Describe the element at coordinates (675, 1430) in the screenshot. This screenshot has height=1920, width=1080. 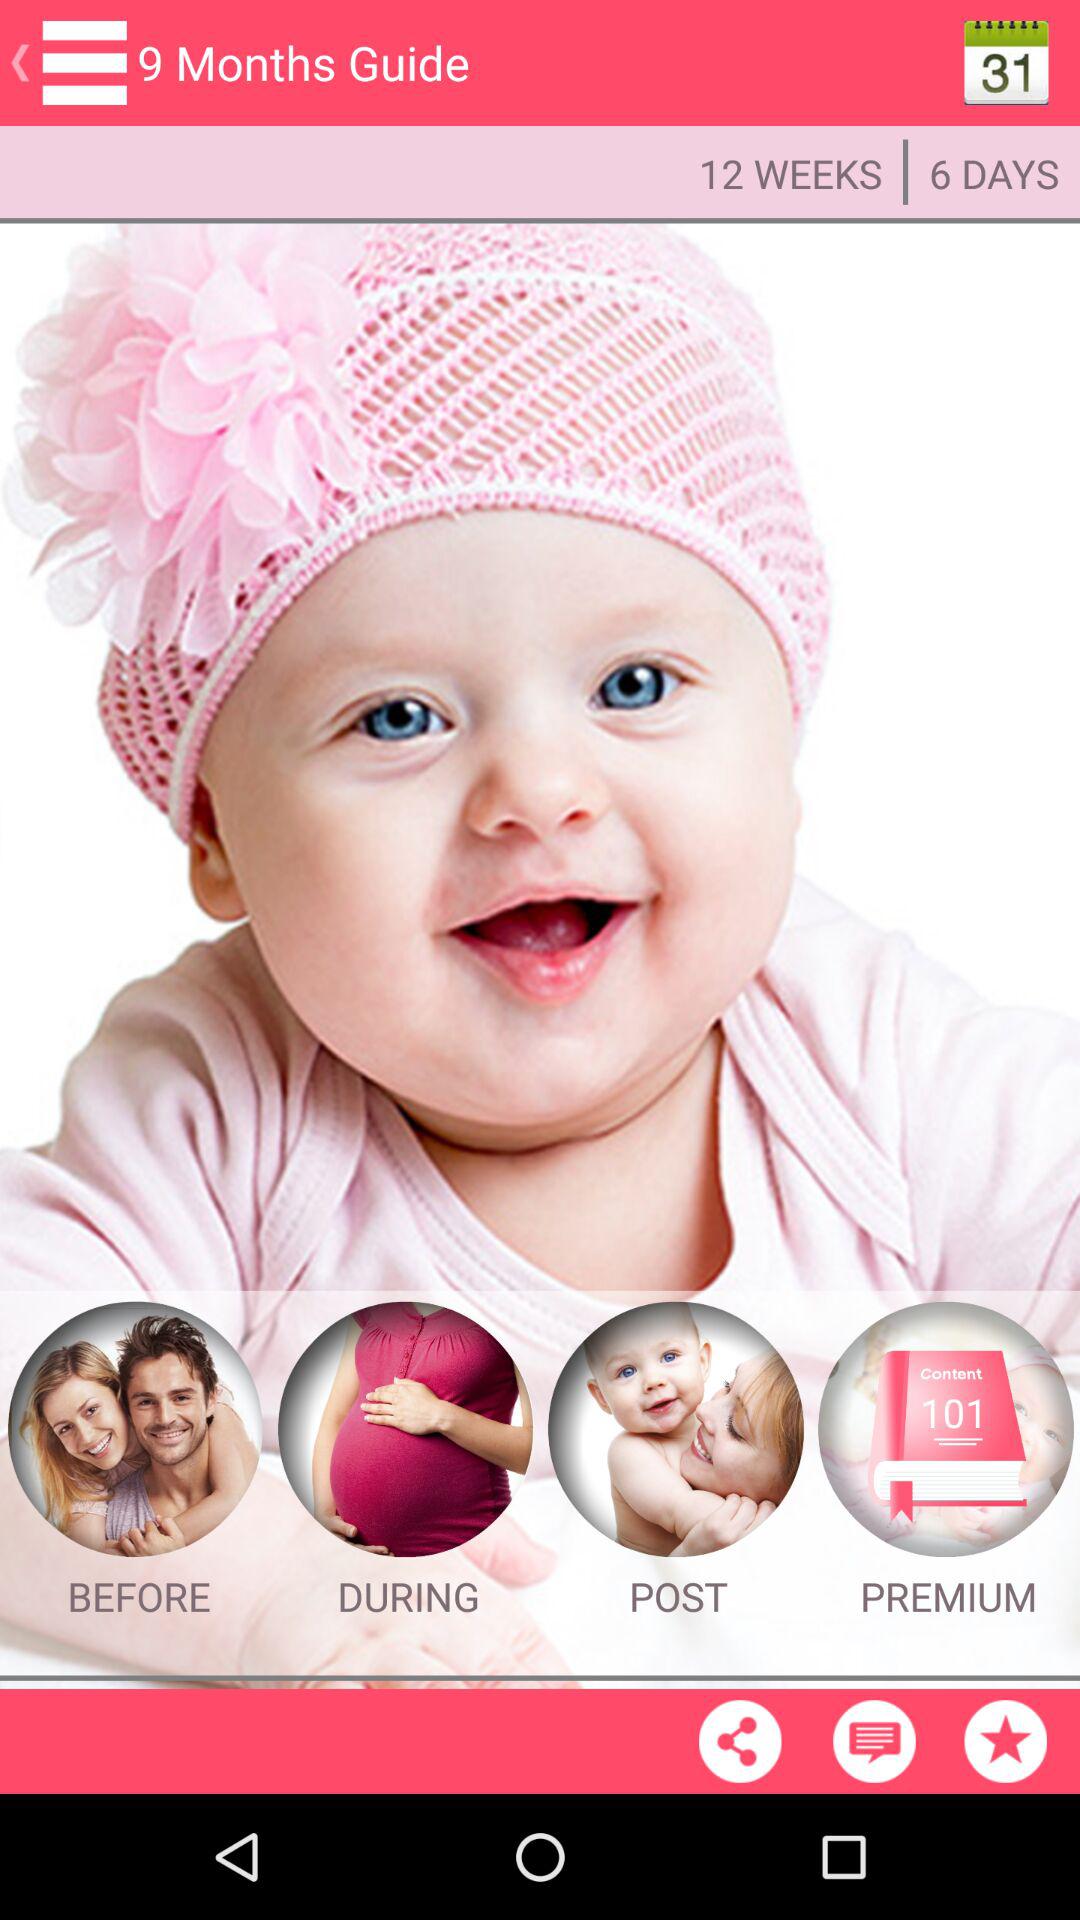
I see `go to post` at that location.